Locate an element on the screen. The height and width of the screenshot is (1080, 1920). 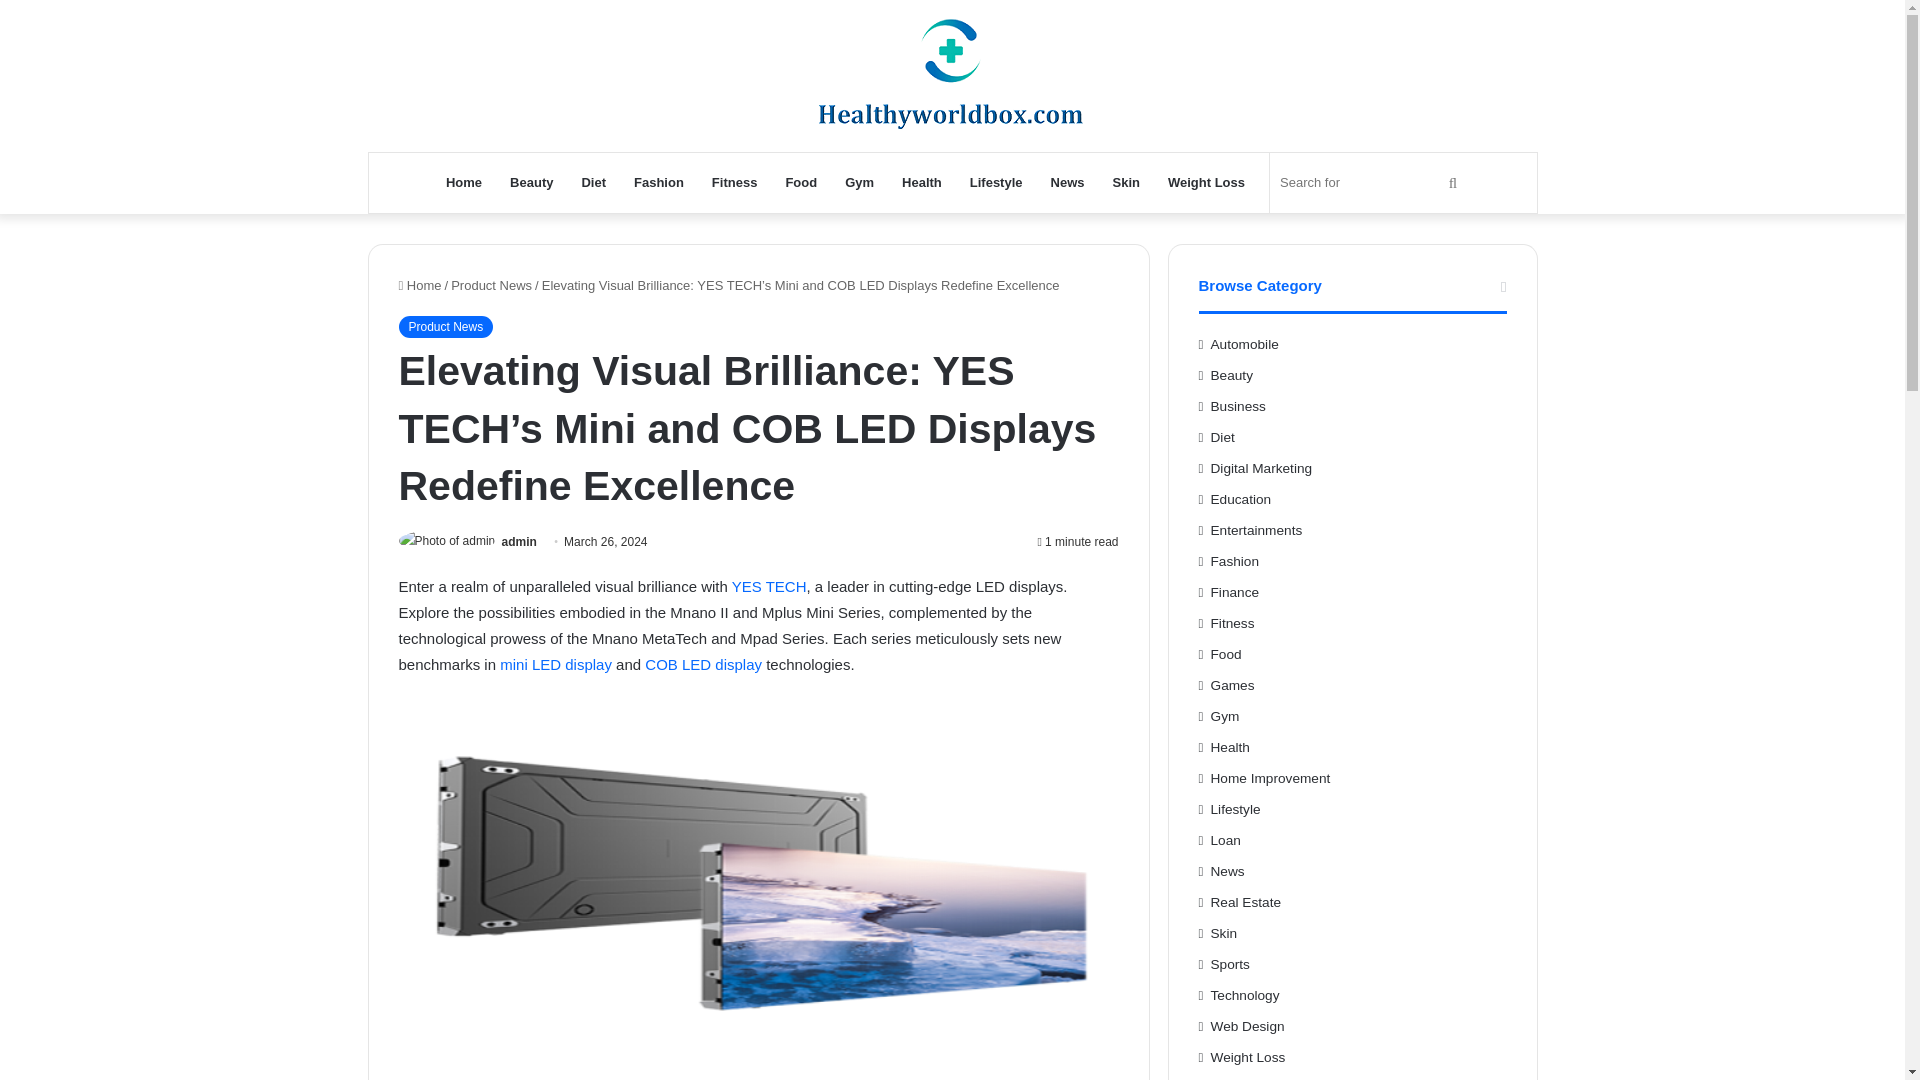
Fitness is located at coordinates (734, 182).